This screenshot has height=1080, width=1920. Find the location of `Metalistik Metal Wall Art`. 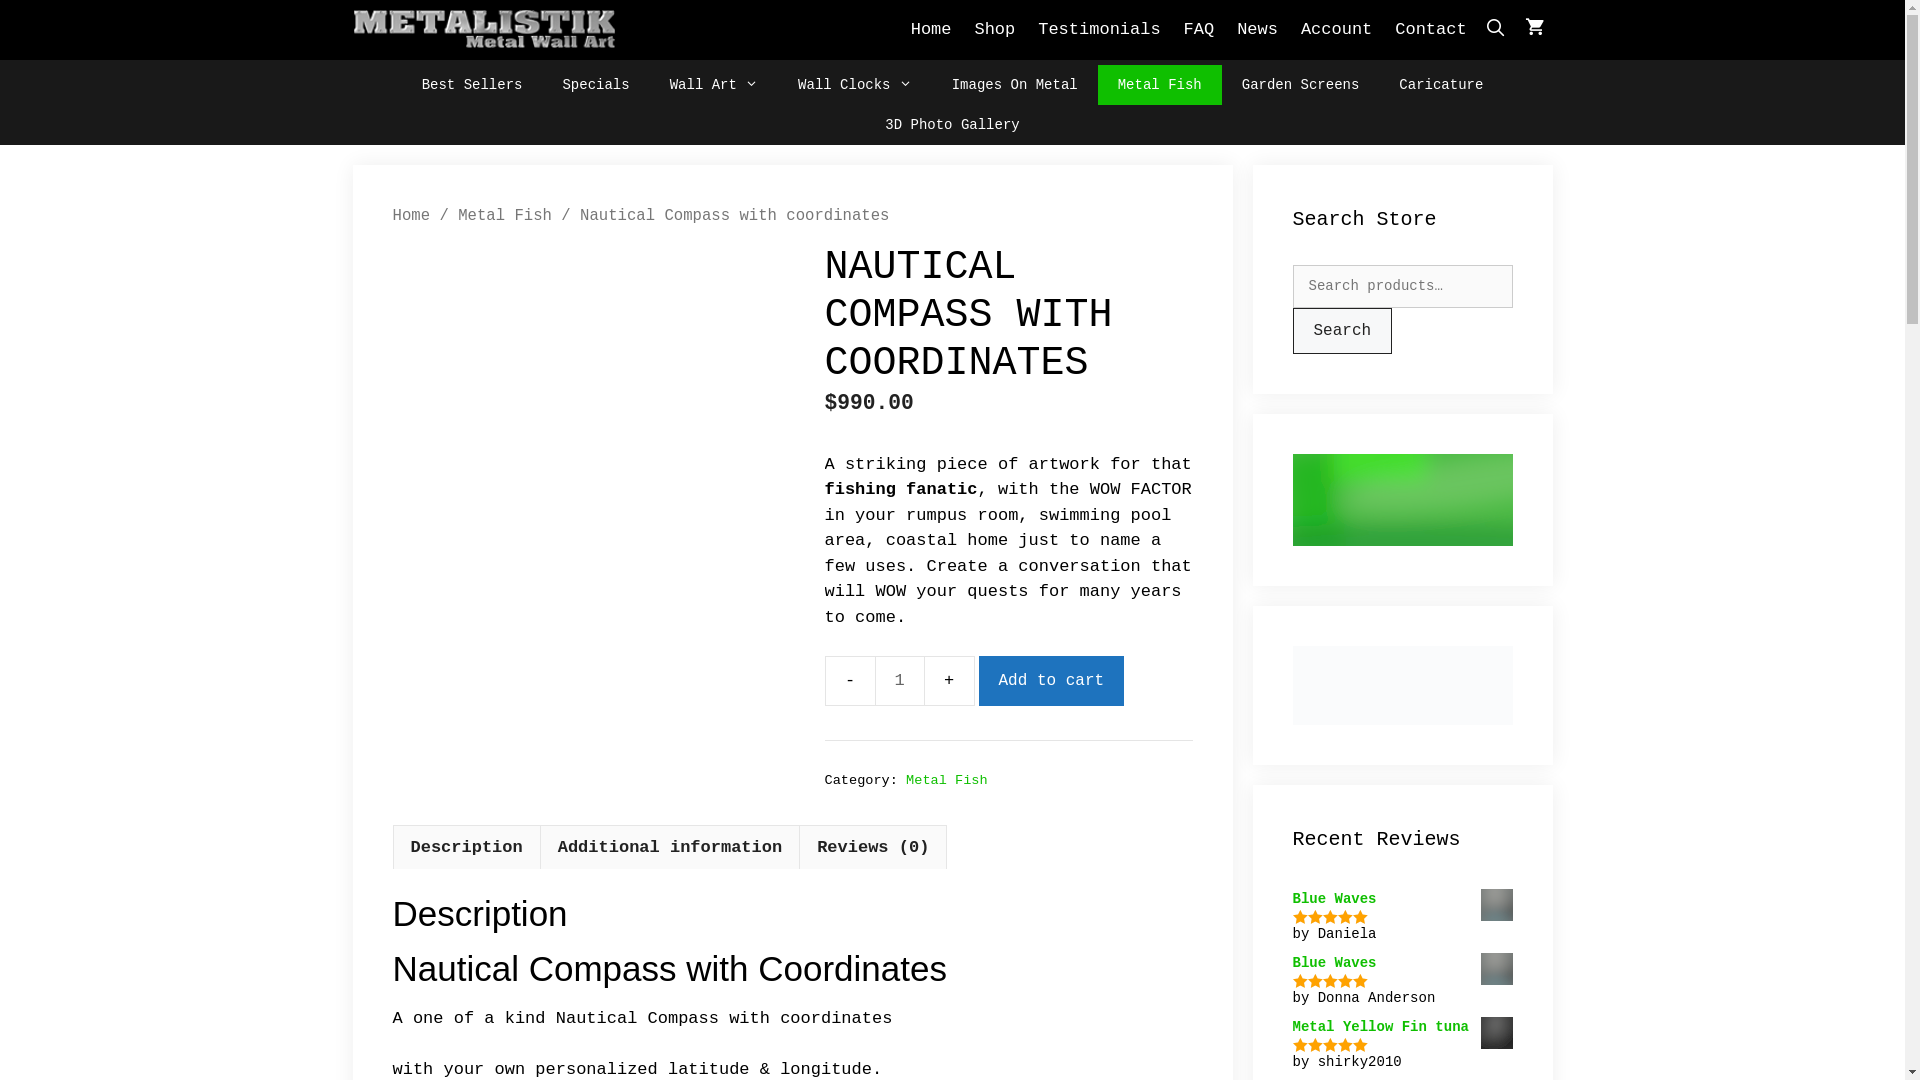

Metalistik Metal Wall Art is located at coordinates (484, 30).